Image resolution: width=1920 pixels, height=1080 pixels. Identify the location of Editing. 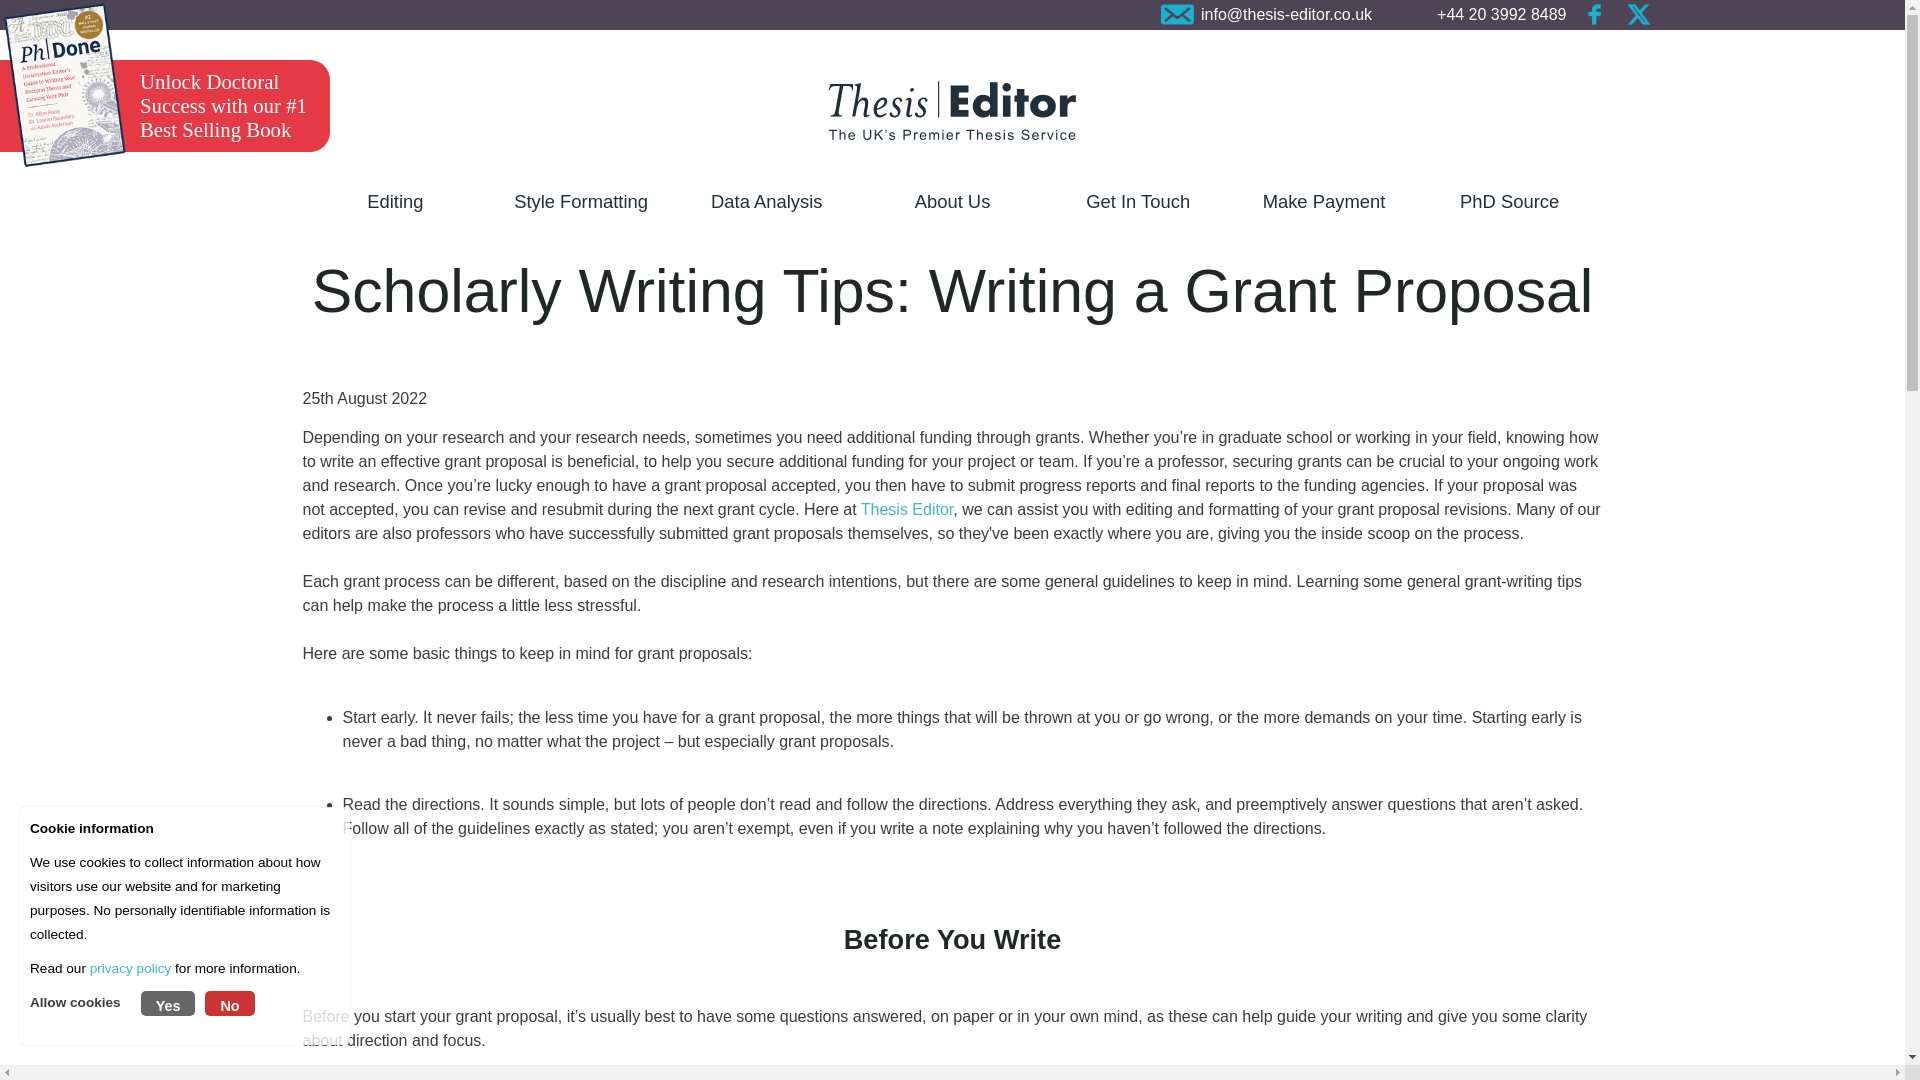
(394, 208).